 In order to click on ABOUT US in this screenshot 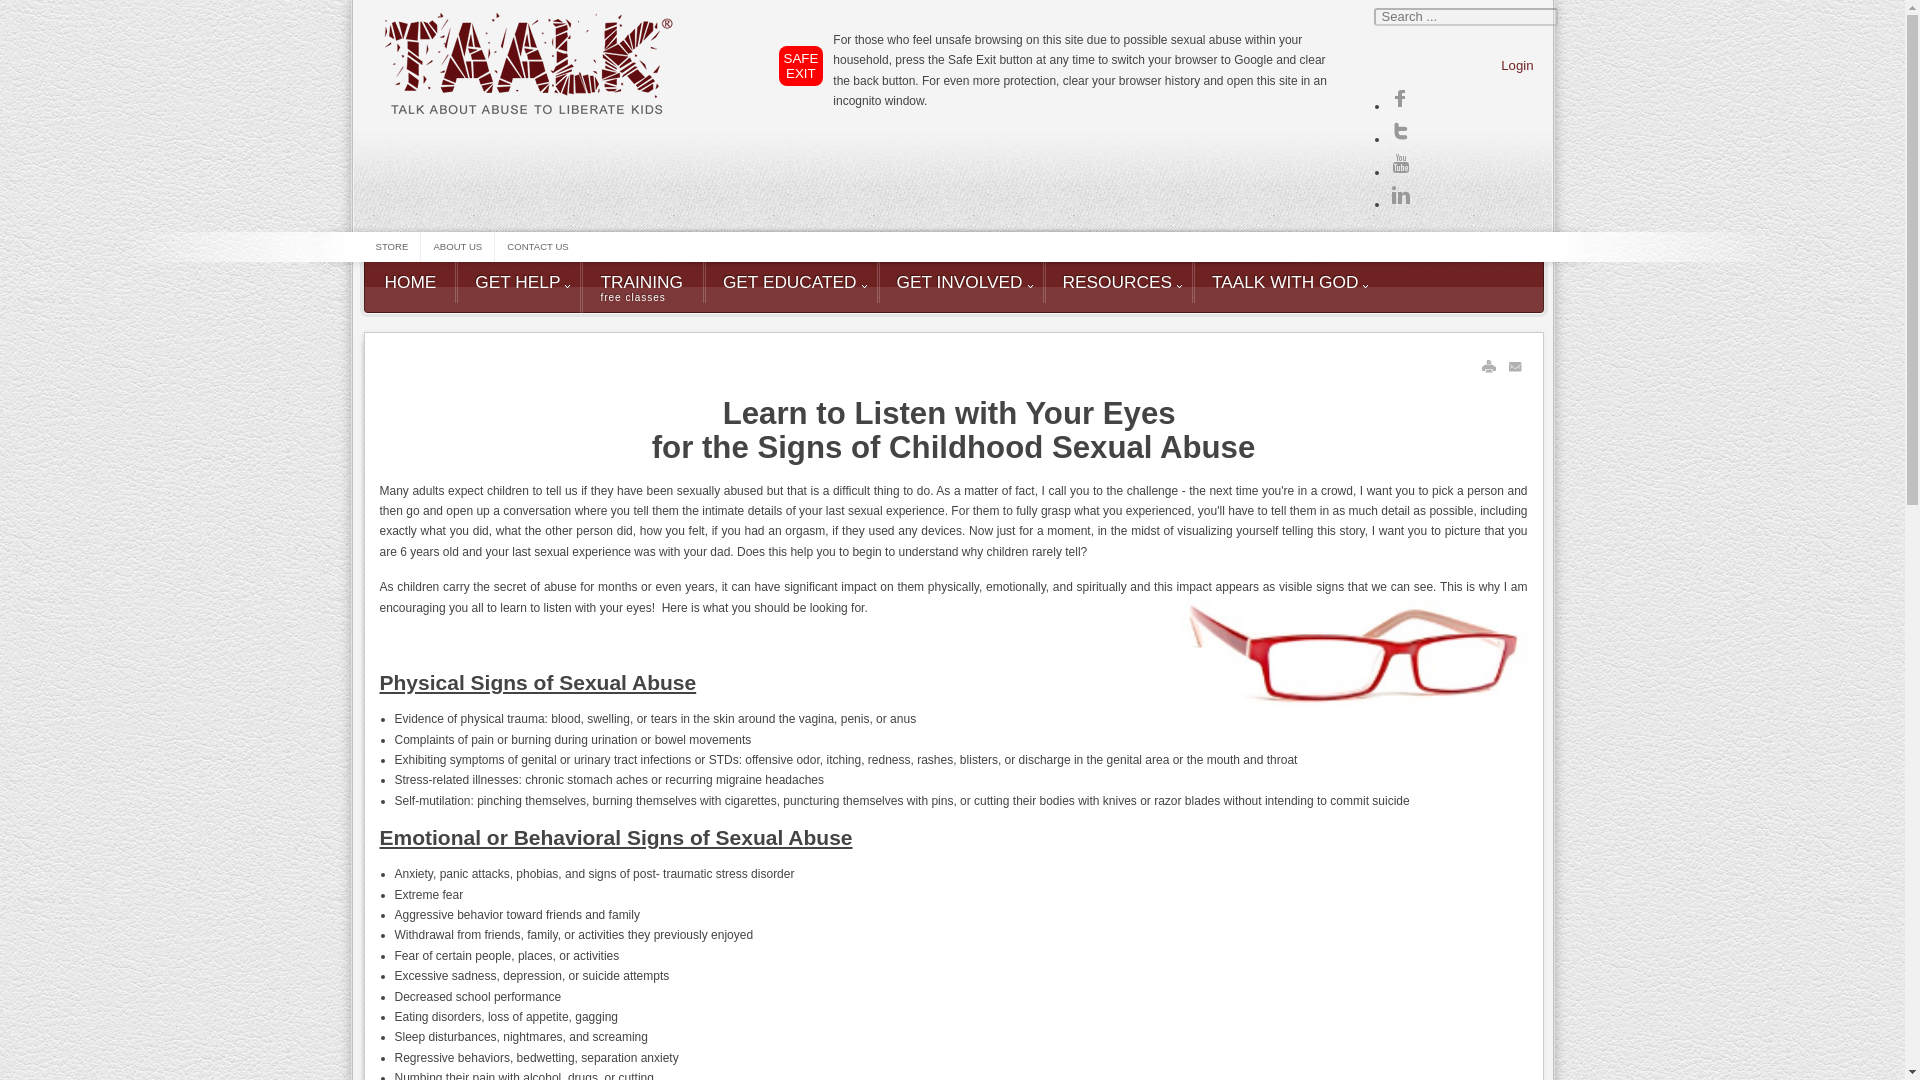, I will do `click(960, 282)`.